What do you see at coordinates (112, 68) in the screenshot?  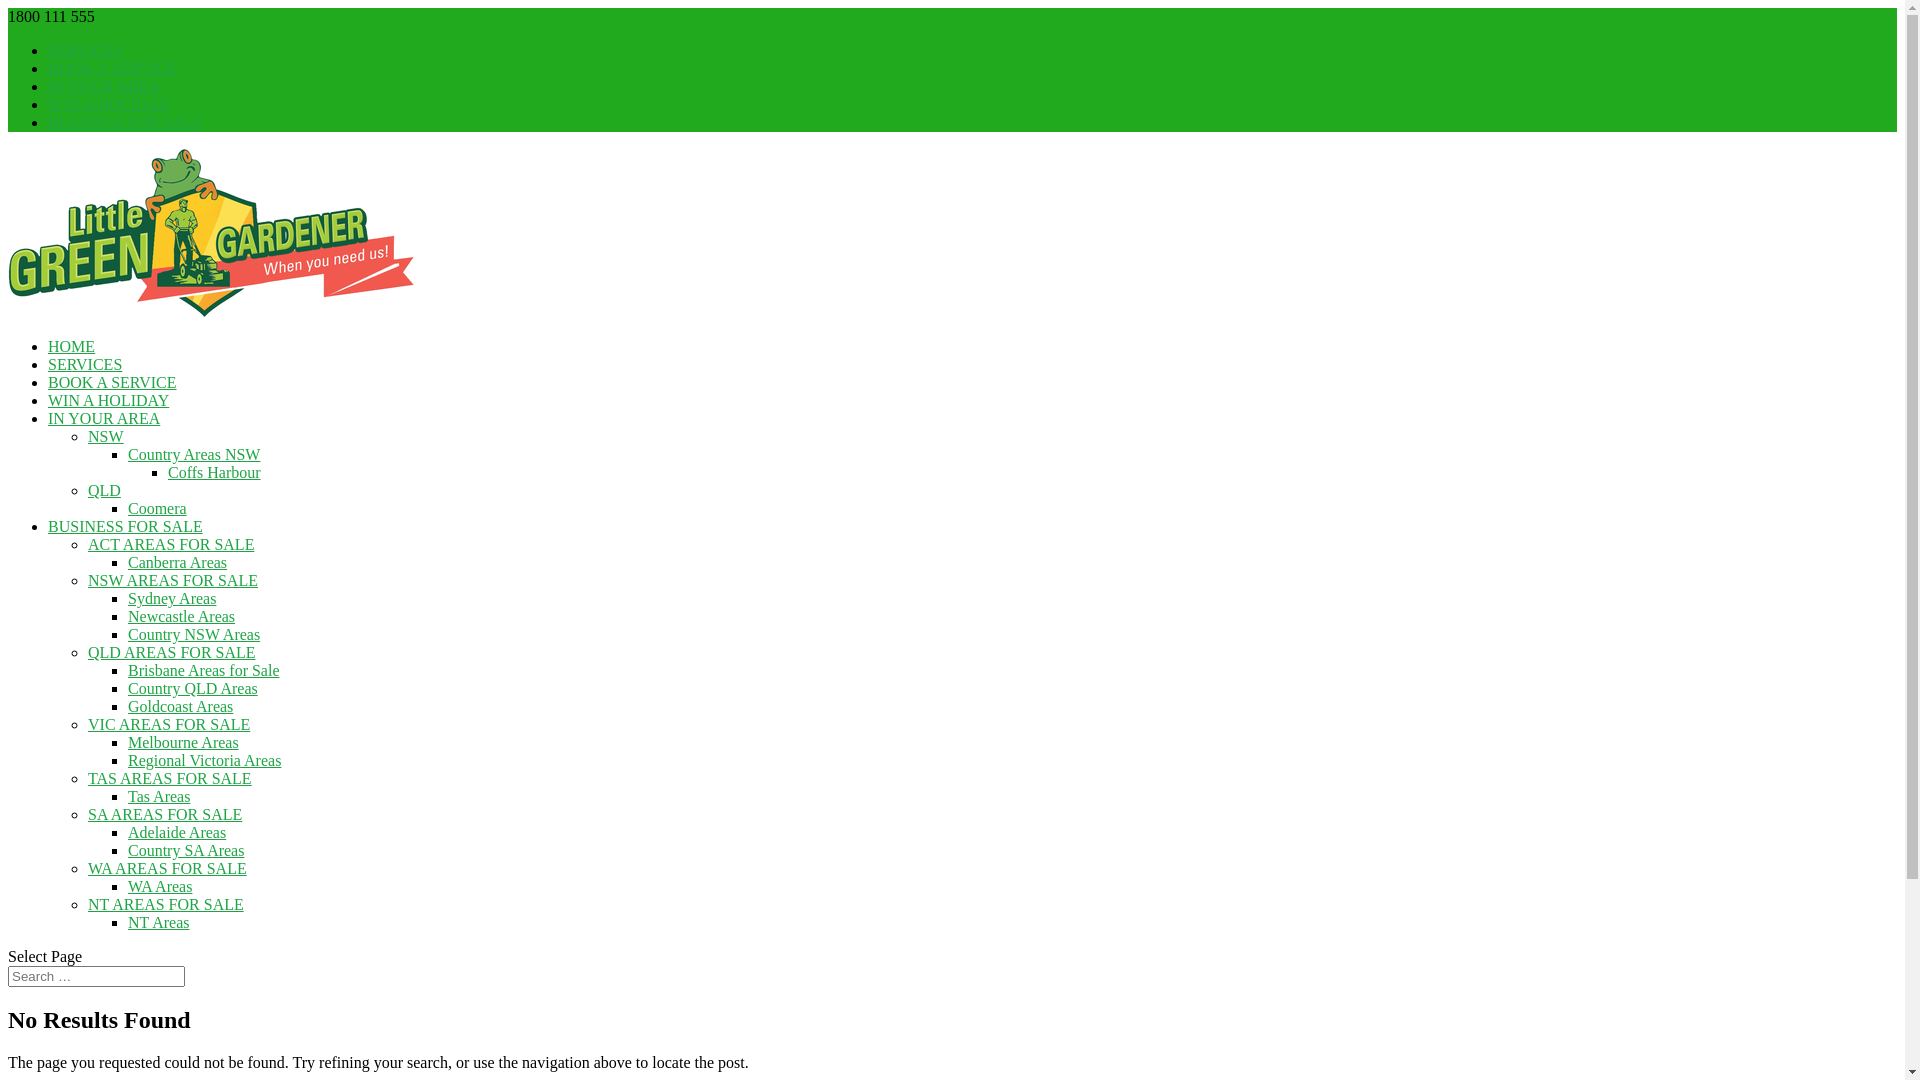 I see `BOOK A SERVICE` at bounding box center [112, 68].